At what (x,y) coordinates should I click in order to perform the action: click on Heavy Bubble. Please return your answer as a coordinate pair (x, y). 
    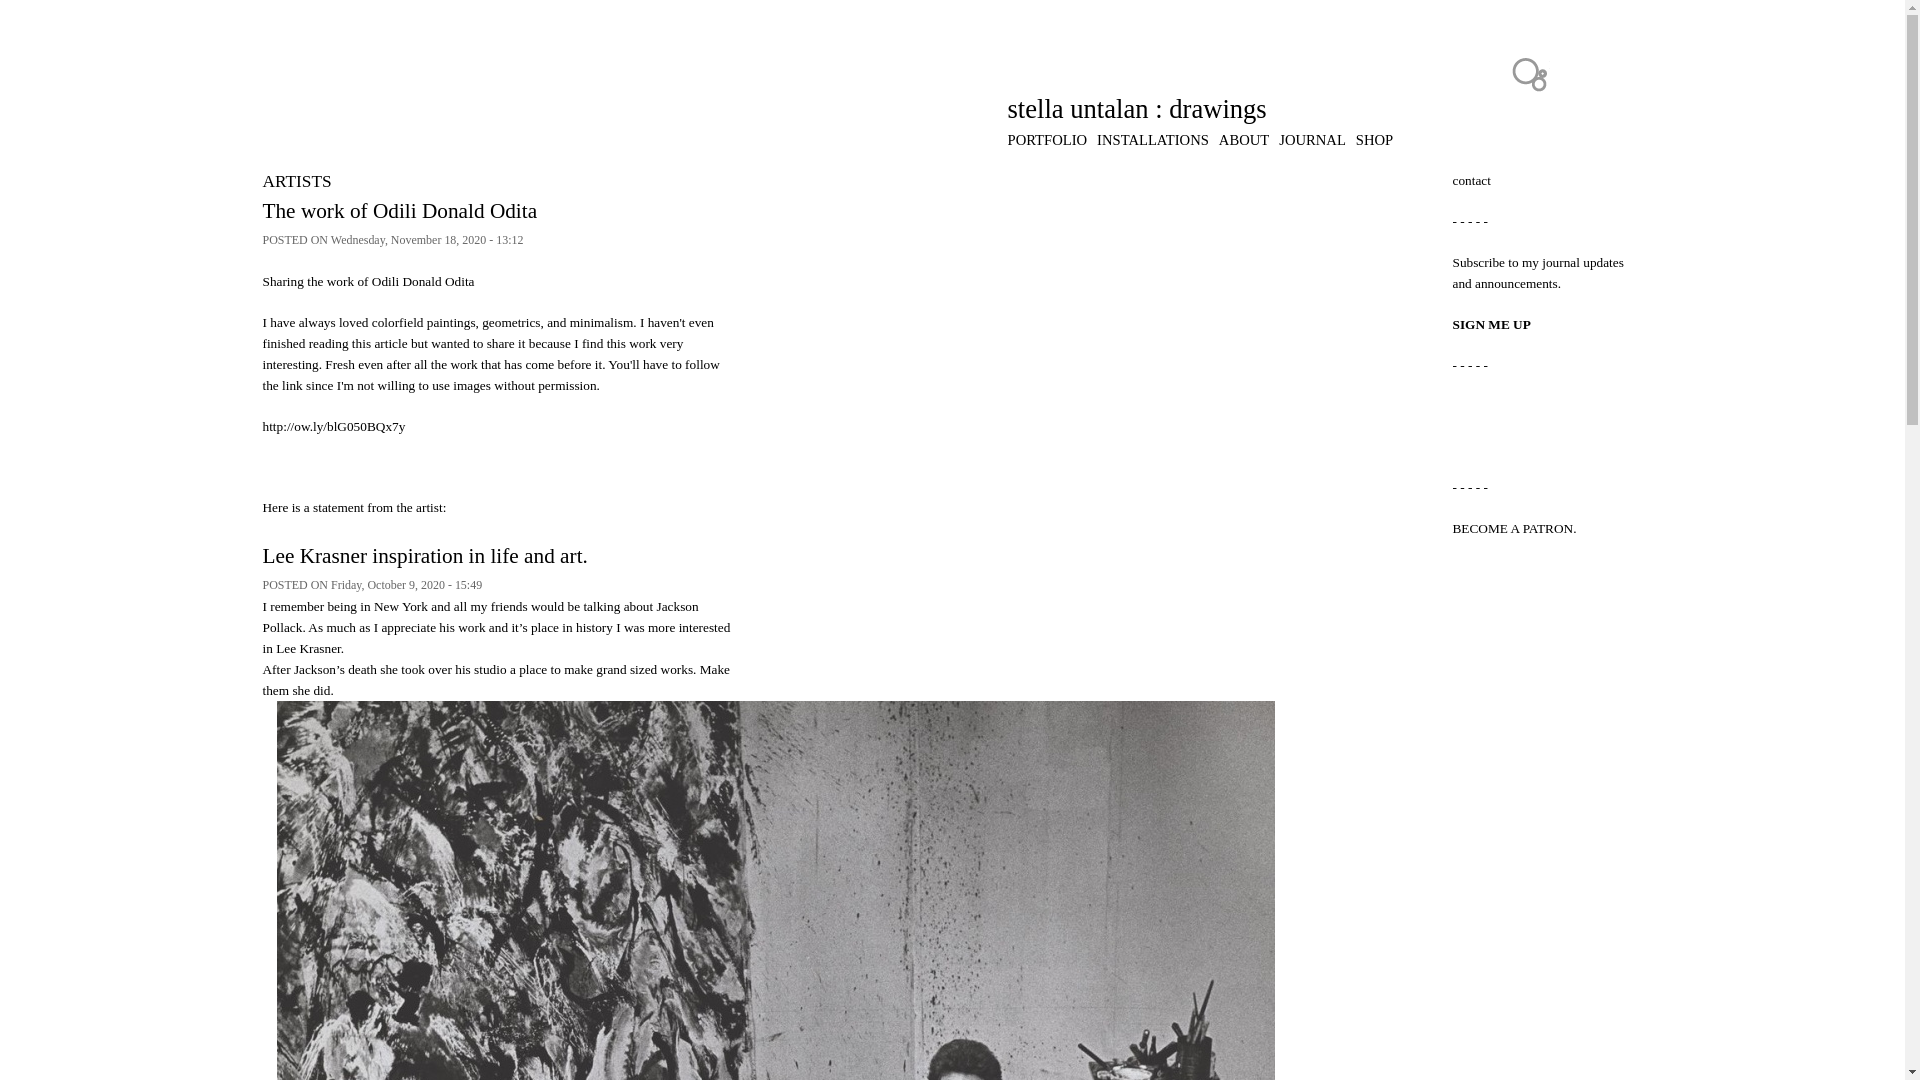
    Looking at the image, I should click on (1529, 74).